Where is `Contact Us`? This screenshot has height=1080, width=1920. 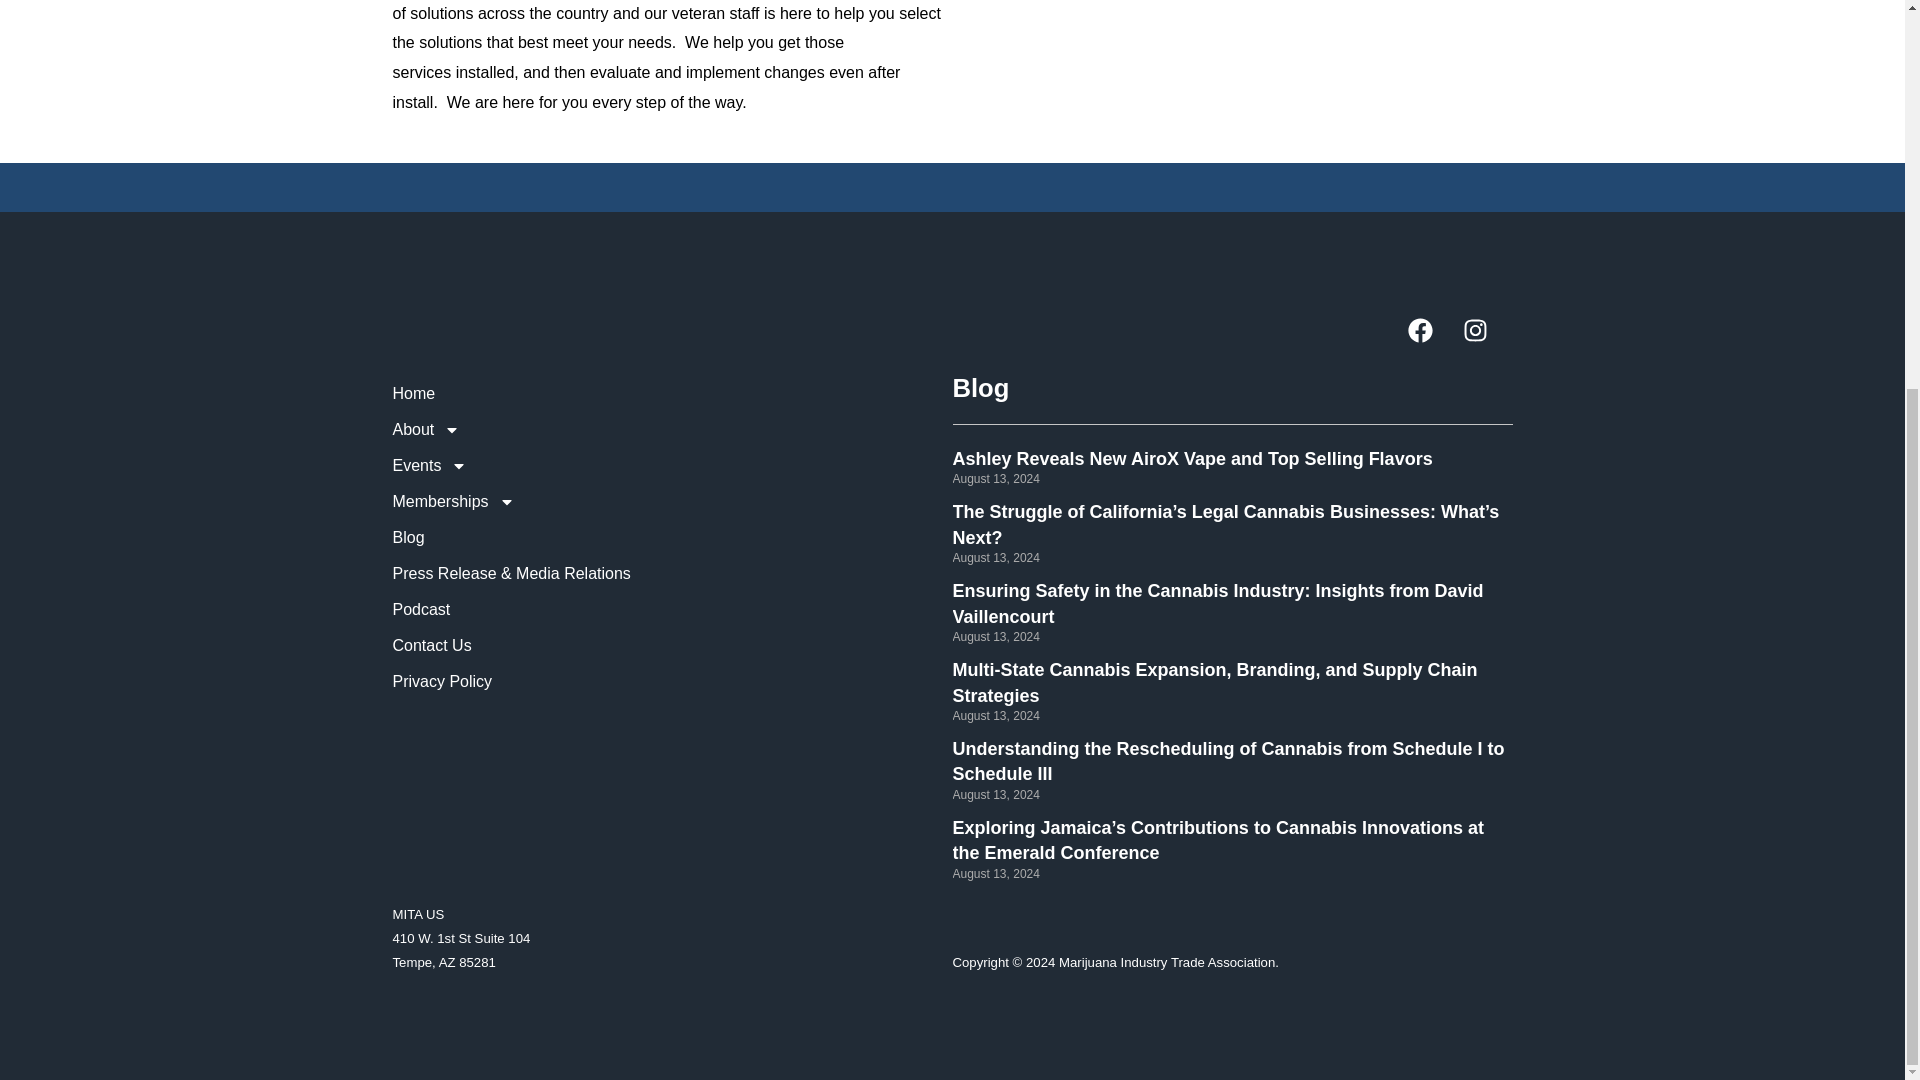 Contact Us is located at coordinates (672, 646).